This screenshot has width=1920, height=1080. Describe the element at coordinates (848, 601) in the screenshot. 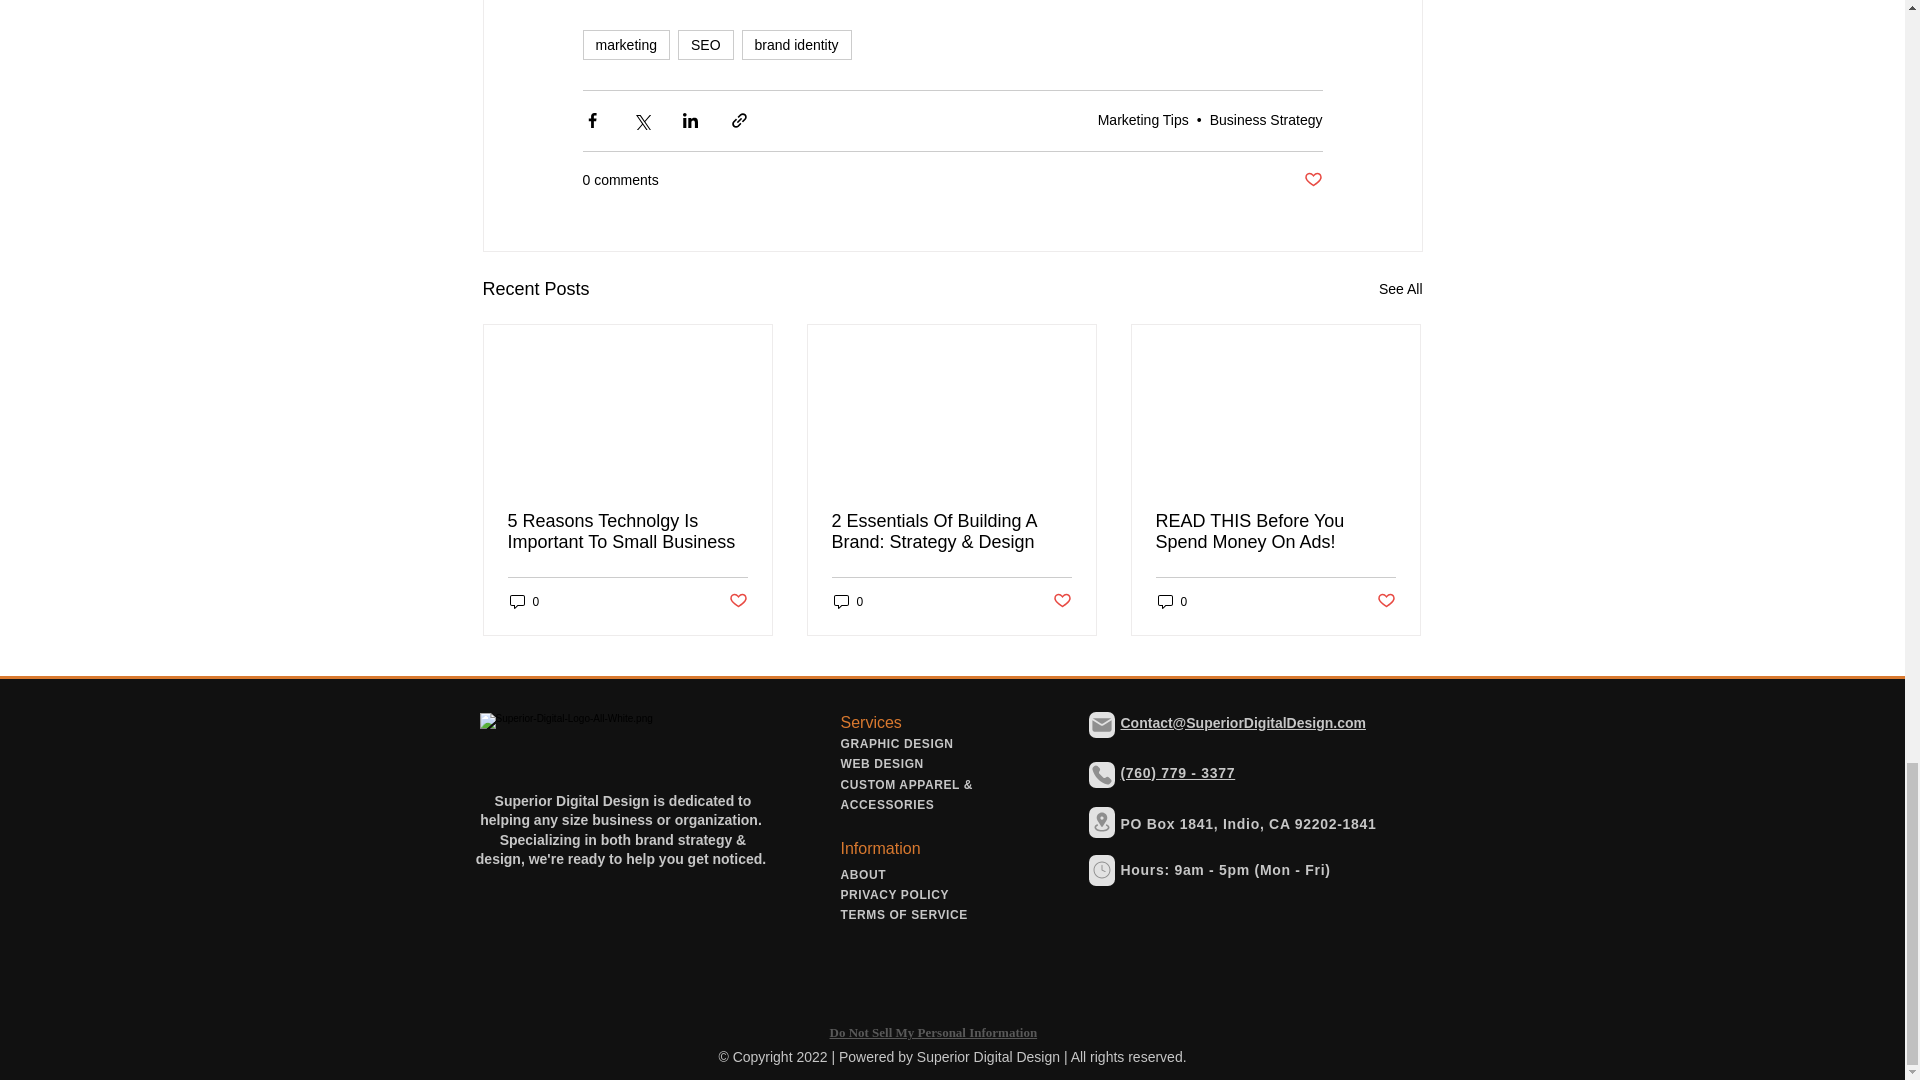

I see `0` at that location.